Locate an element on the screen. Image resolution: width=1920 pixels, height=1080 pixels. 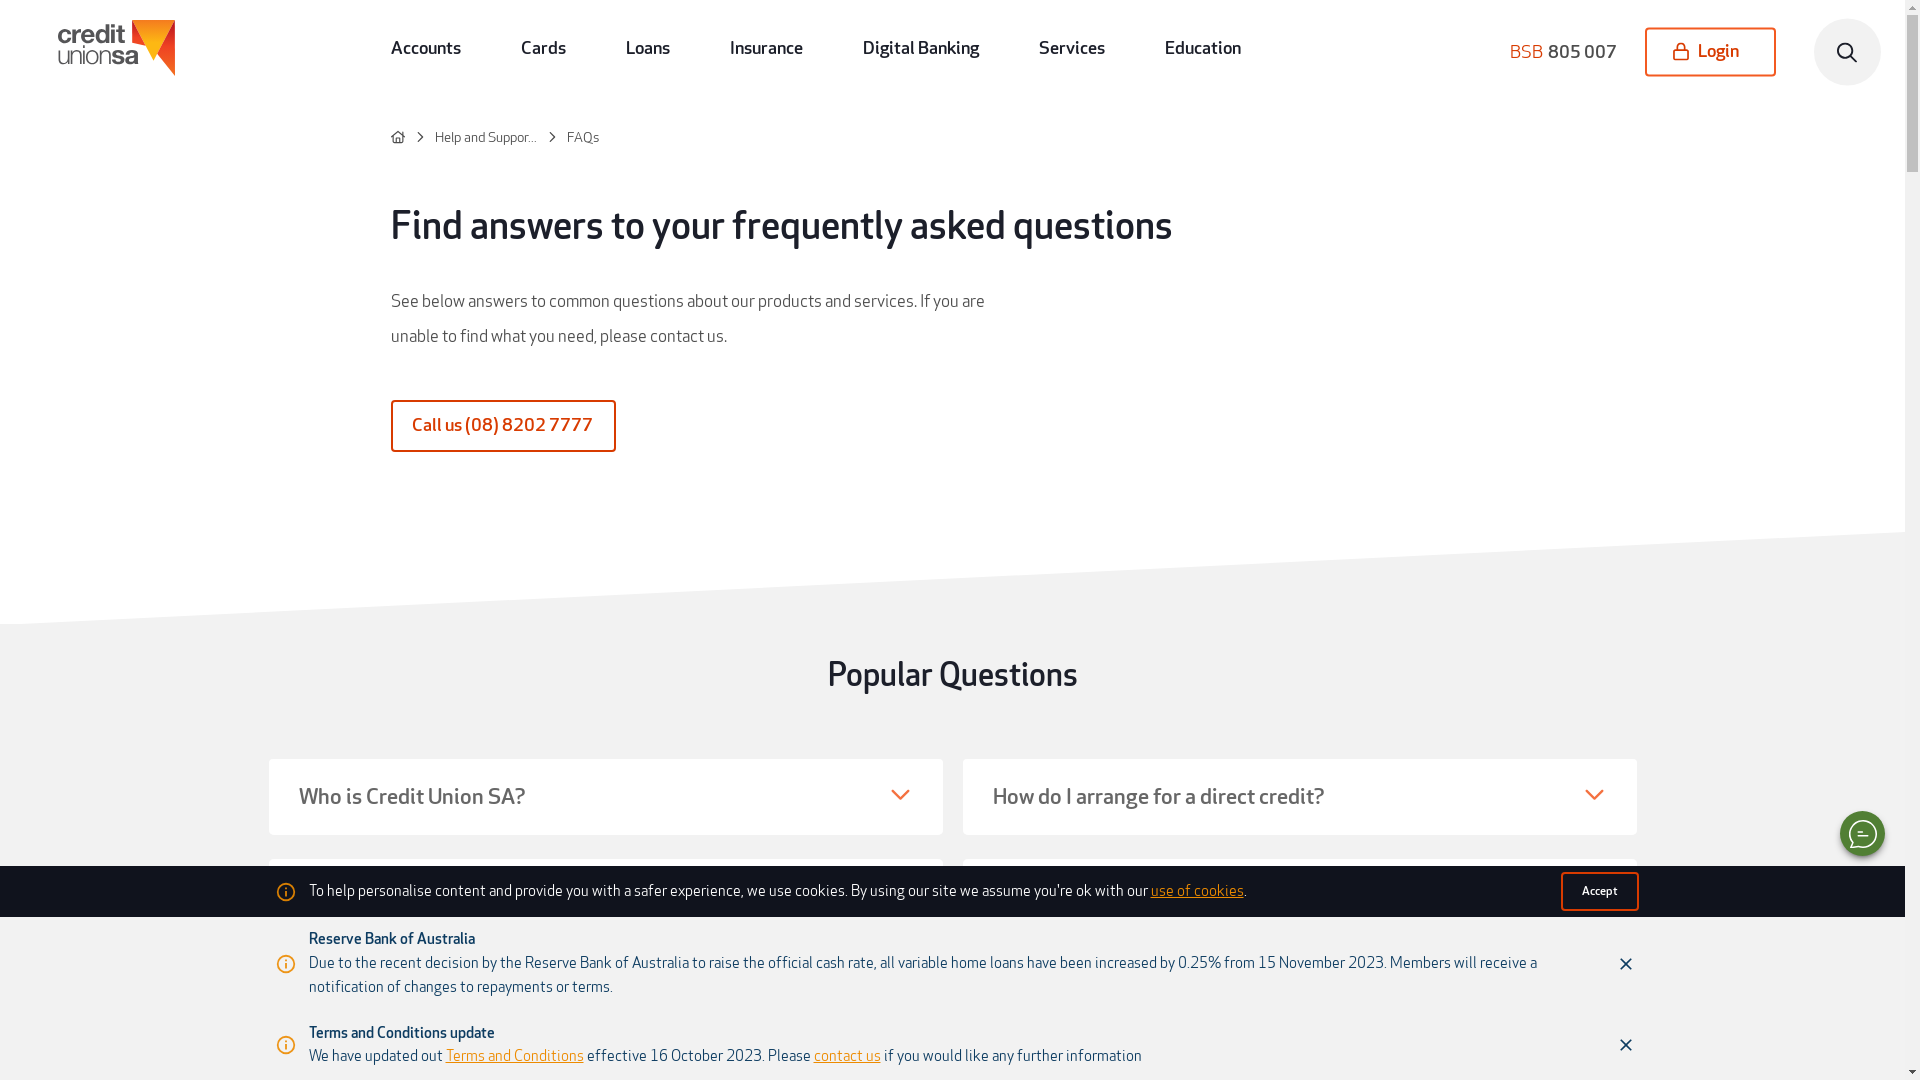
FAQs is located at coordinates (572, 138).